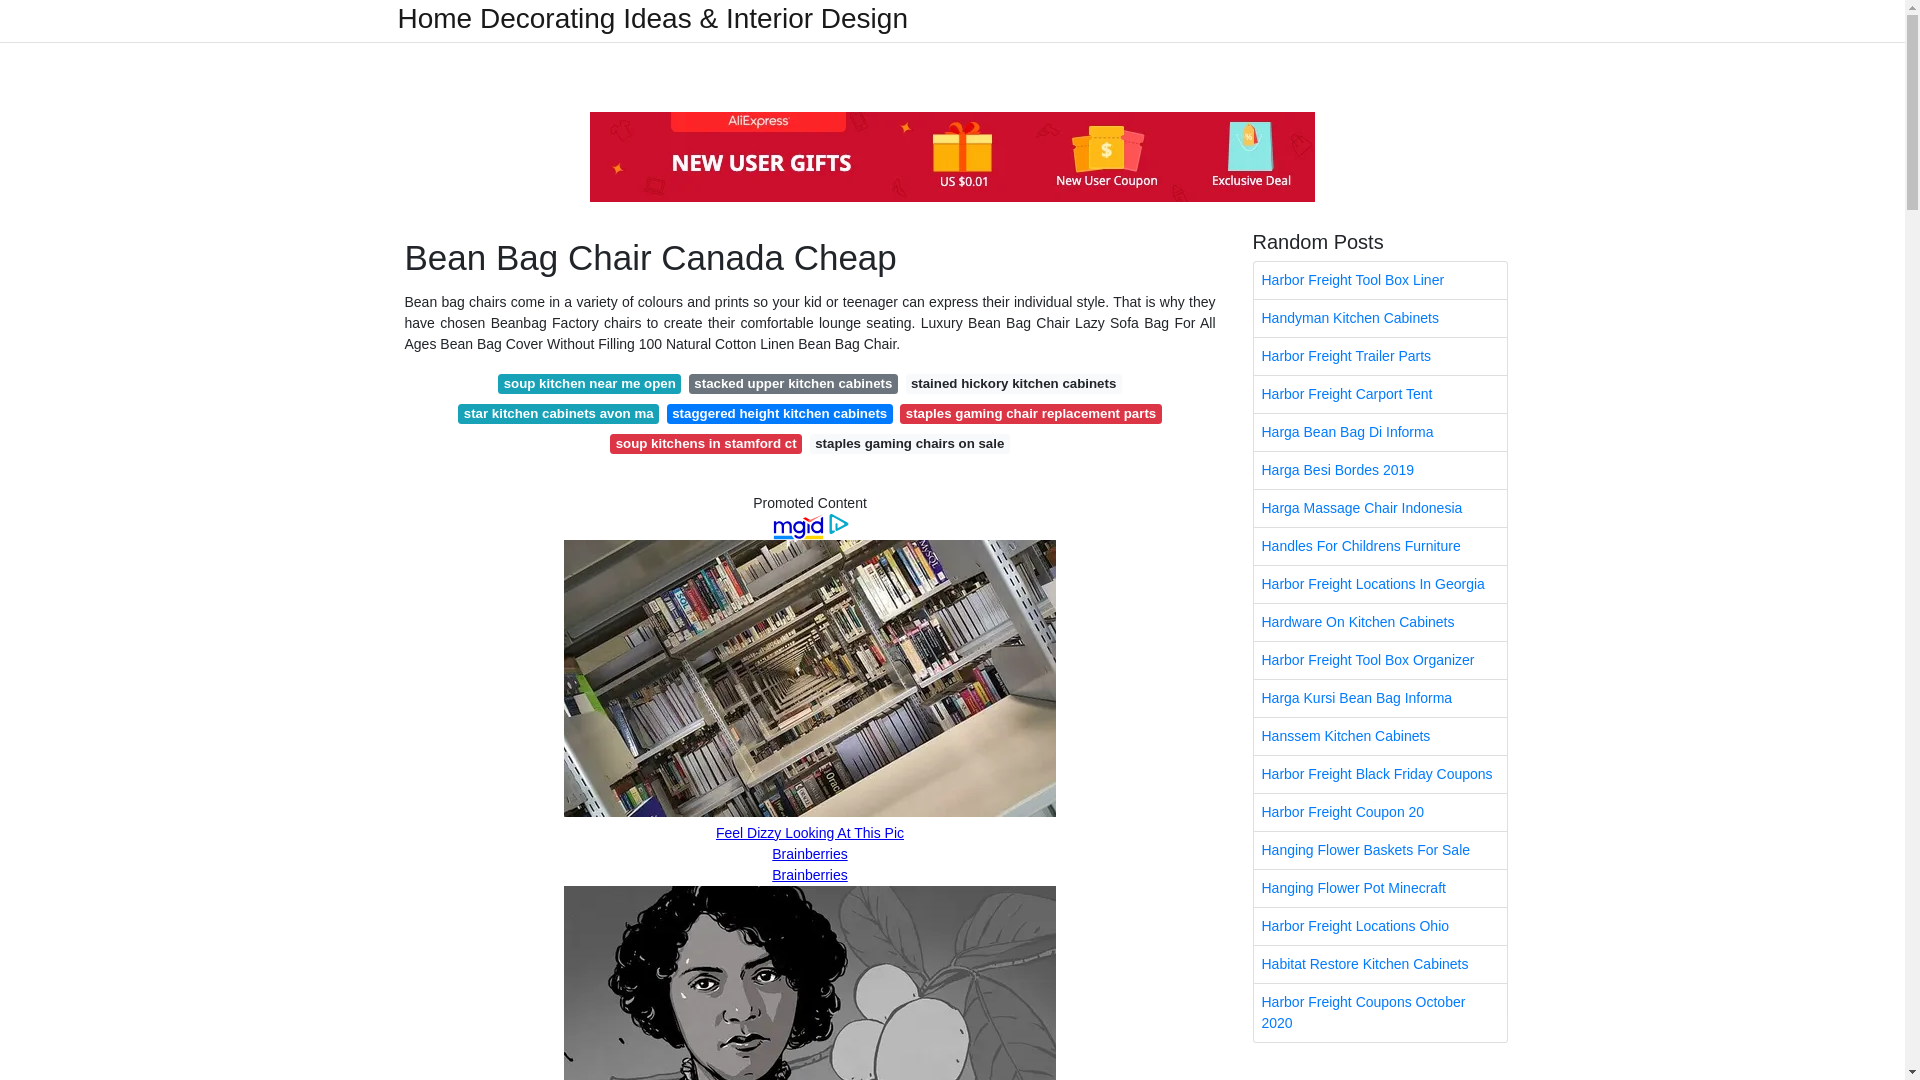 The image size is (1920, 1080). I want to click on Harga Besi Bordes 2019, so click(1380, 470).